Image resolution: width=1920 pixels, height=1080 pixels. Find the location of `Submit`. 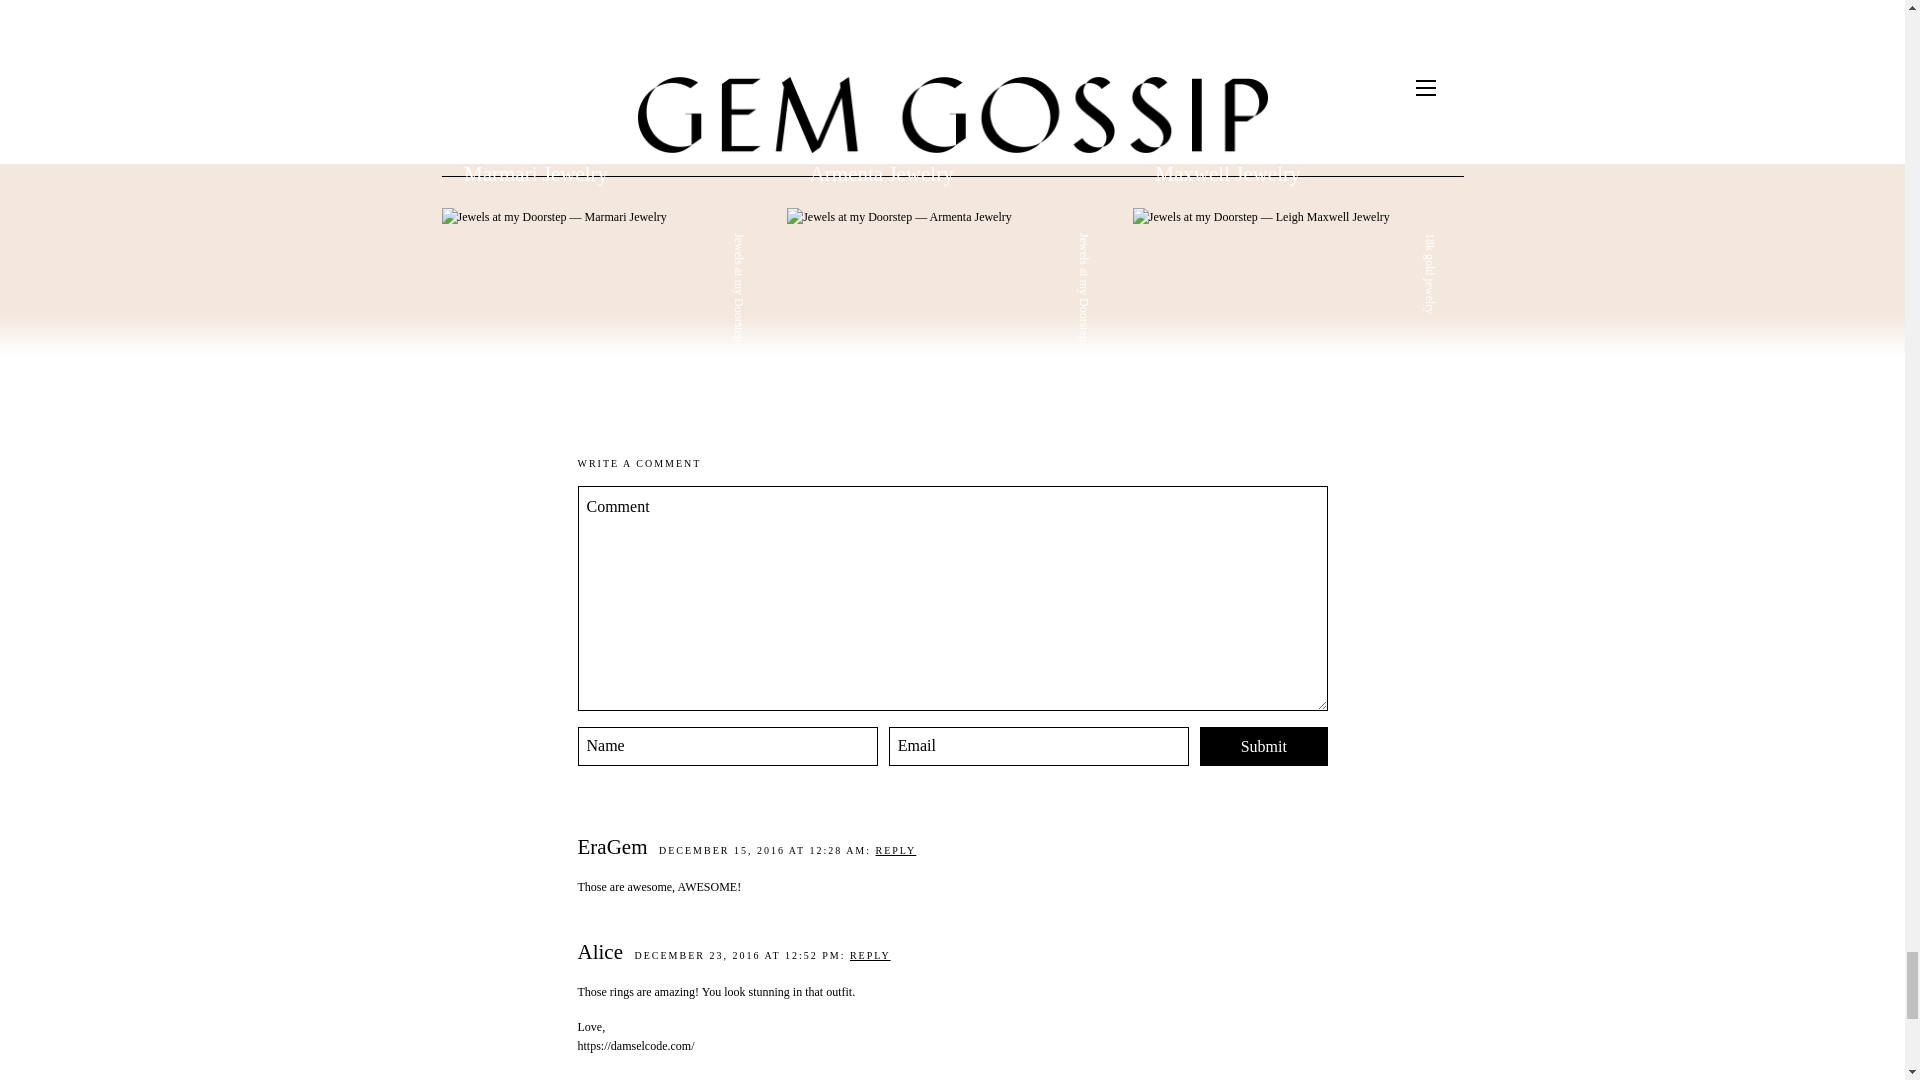

Submit is located at coordinates (1264, 746).